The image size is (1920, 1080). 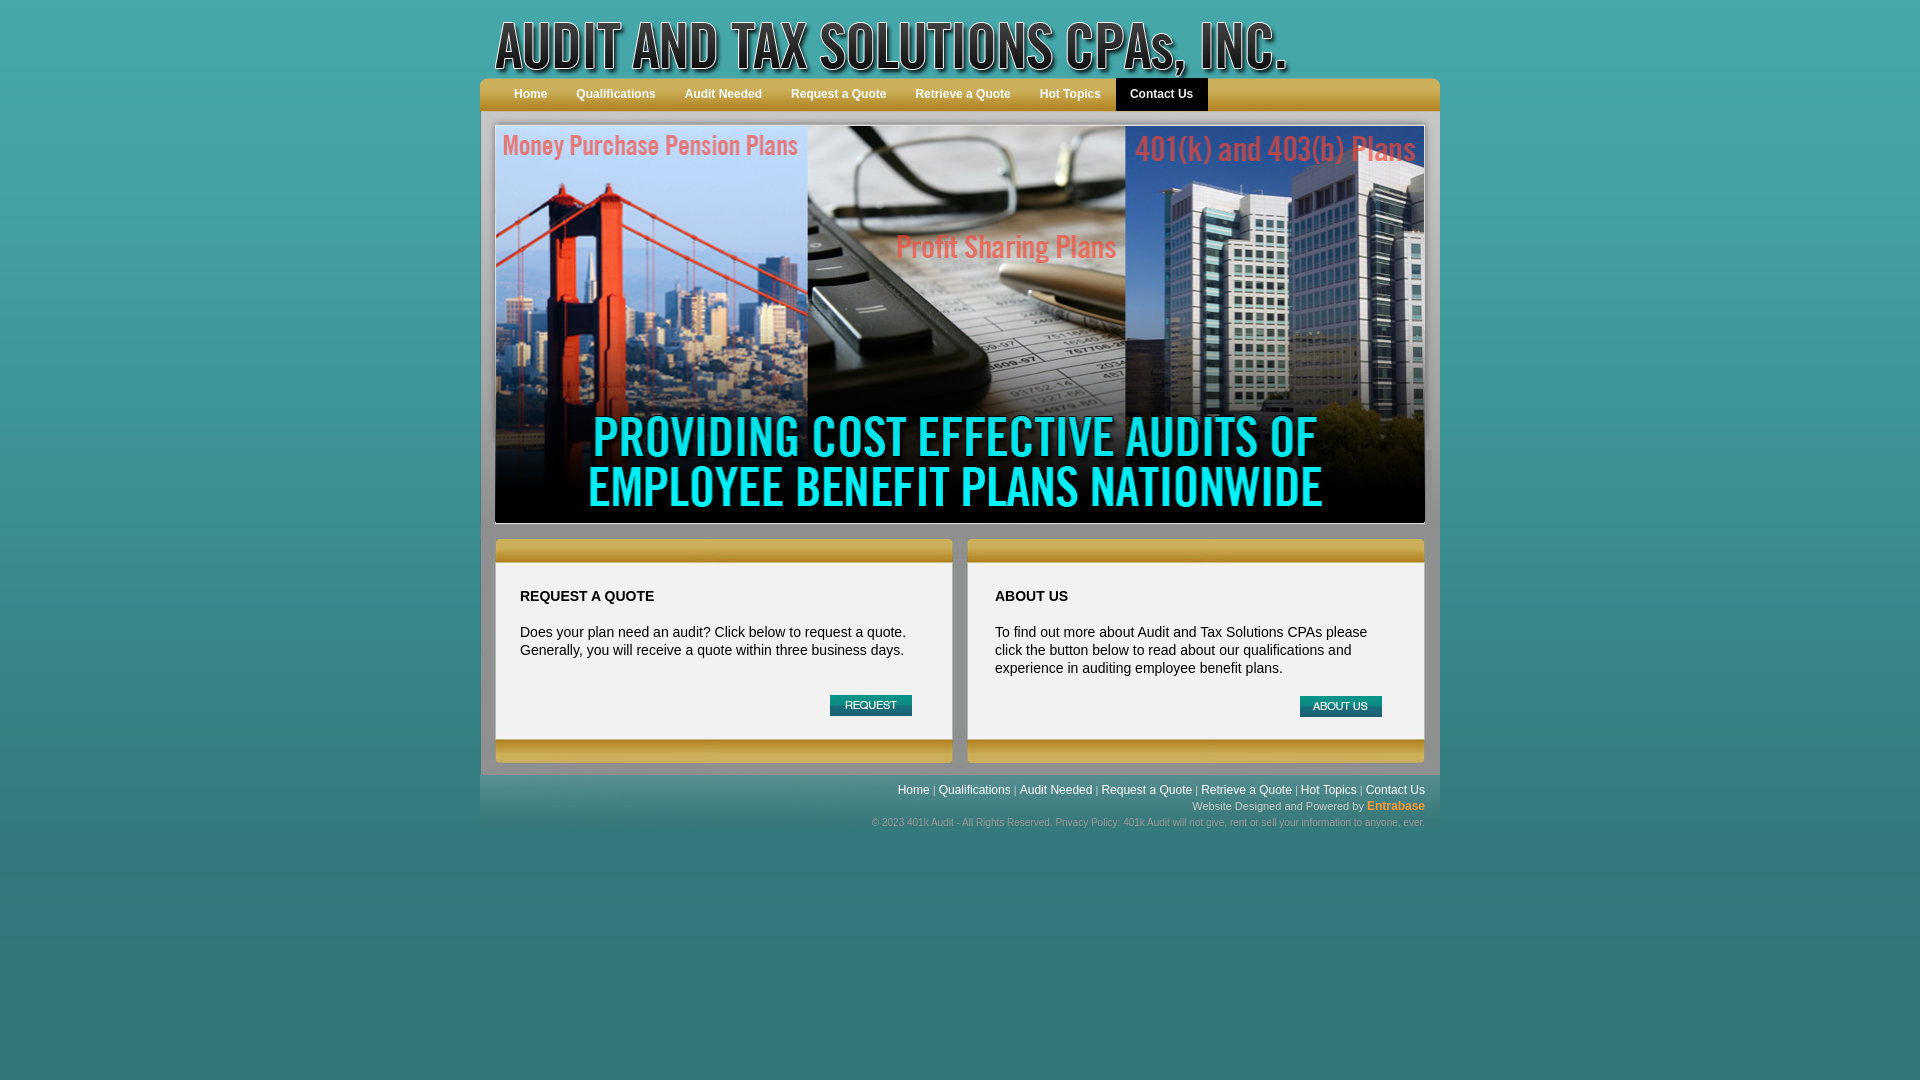 What do you see at coordinates (1056, 790) in the screenshot?
I see `Audit Needed` at bounding box center [1056, 790].